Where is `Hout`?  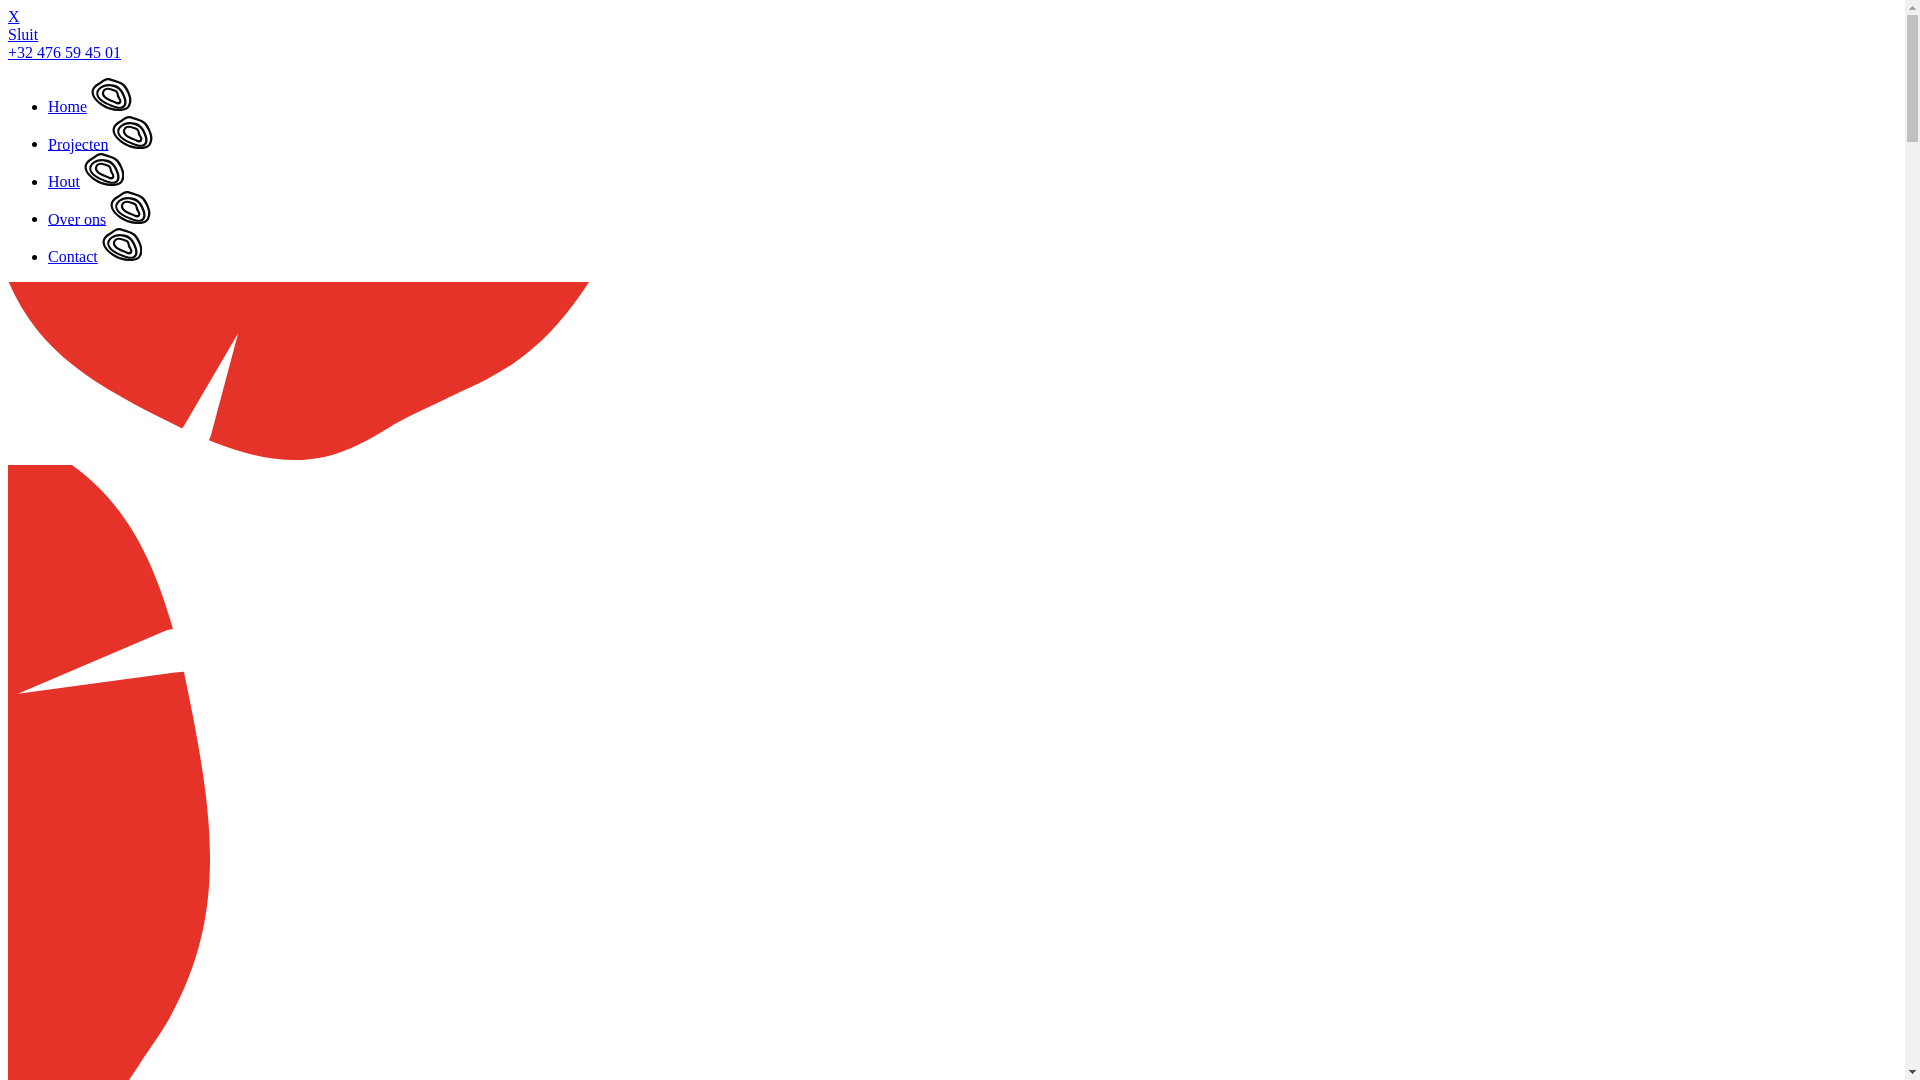 Hout is located at coordinates (64, 182).